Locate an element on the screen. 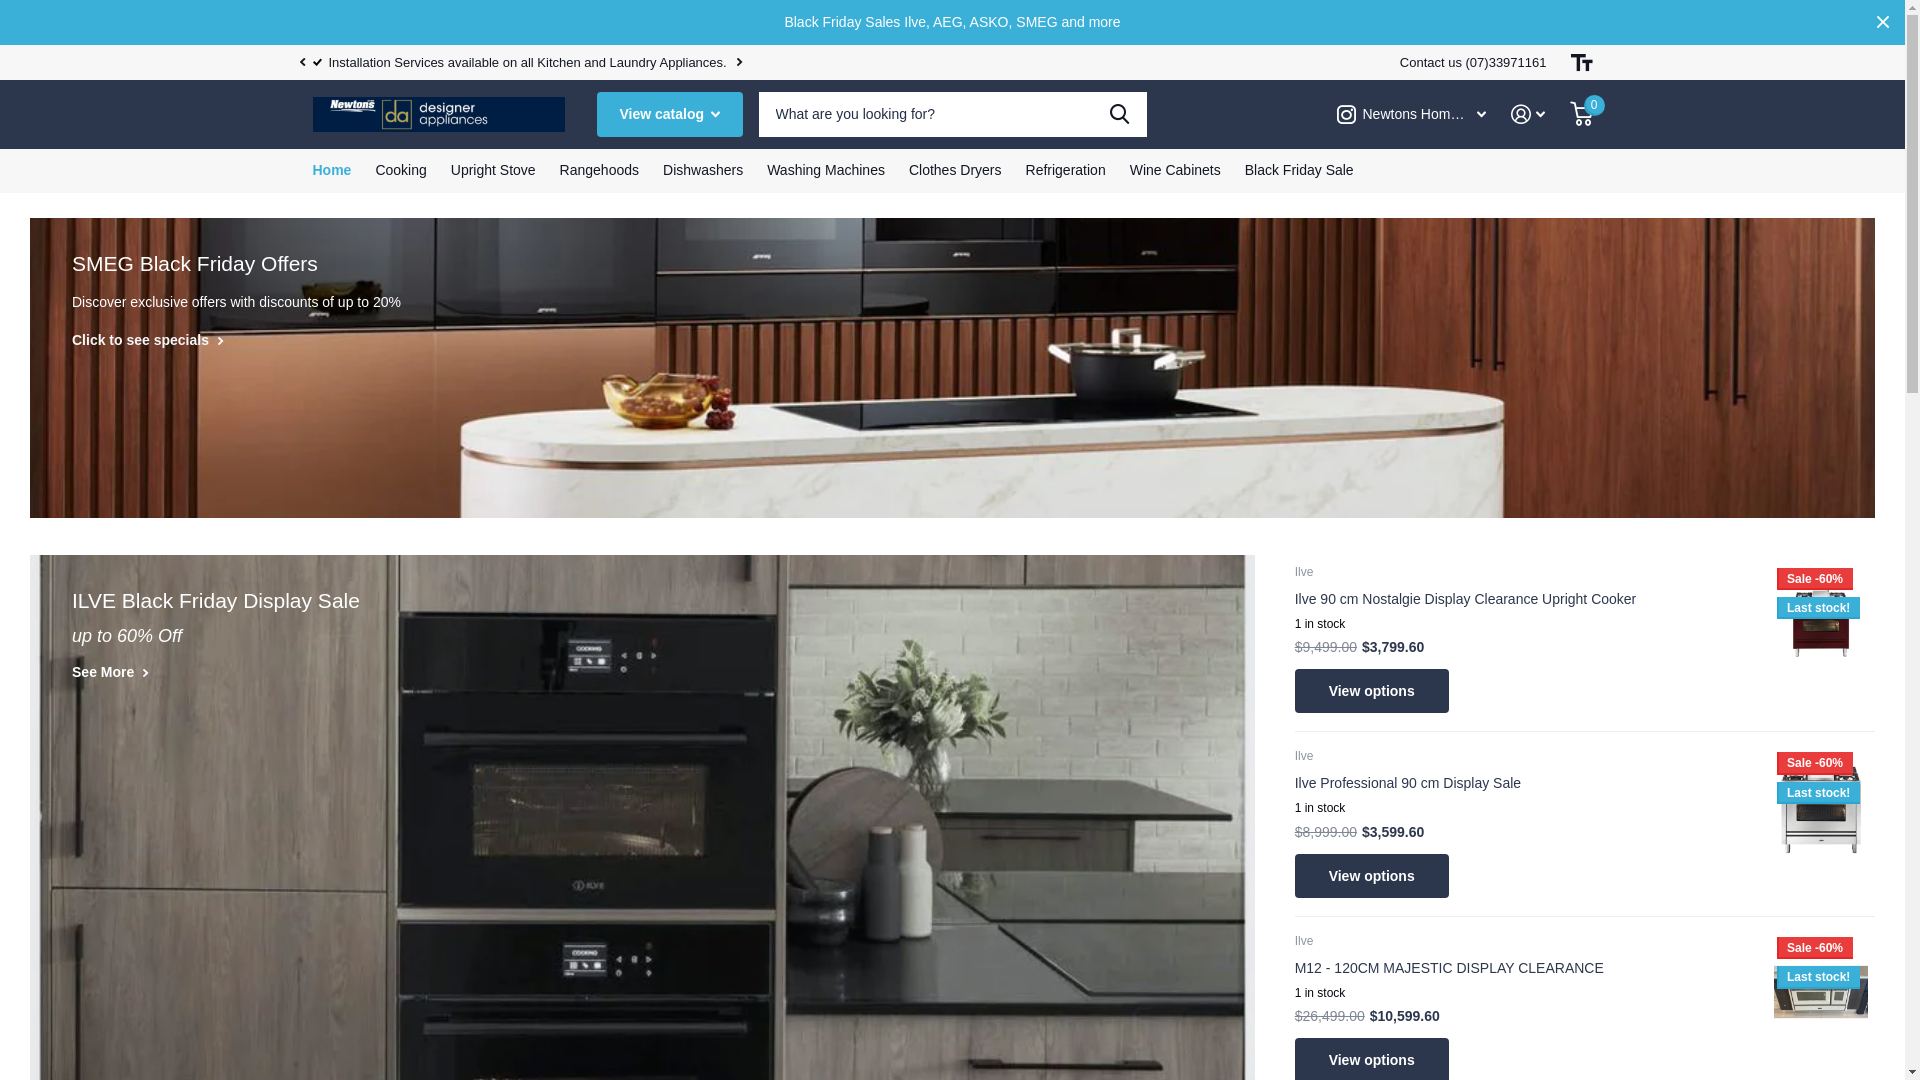 This screenshot has width=1920, height=1080. Zoeken is located at coordinates (1120, 114).